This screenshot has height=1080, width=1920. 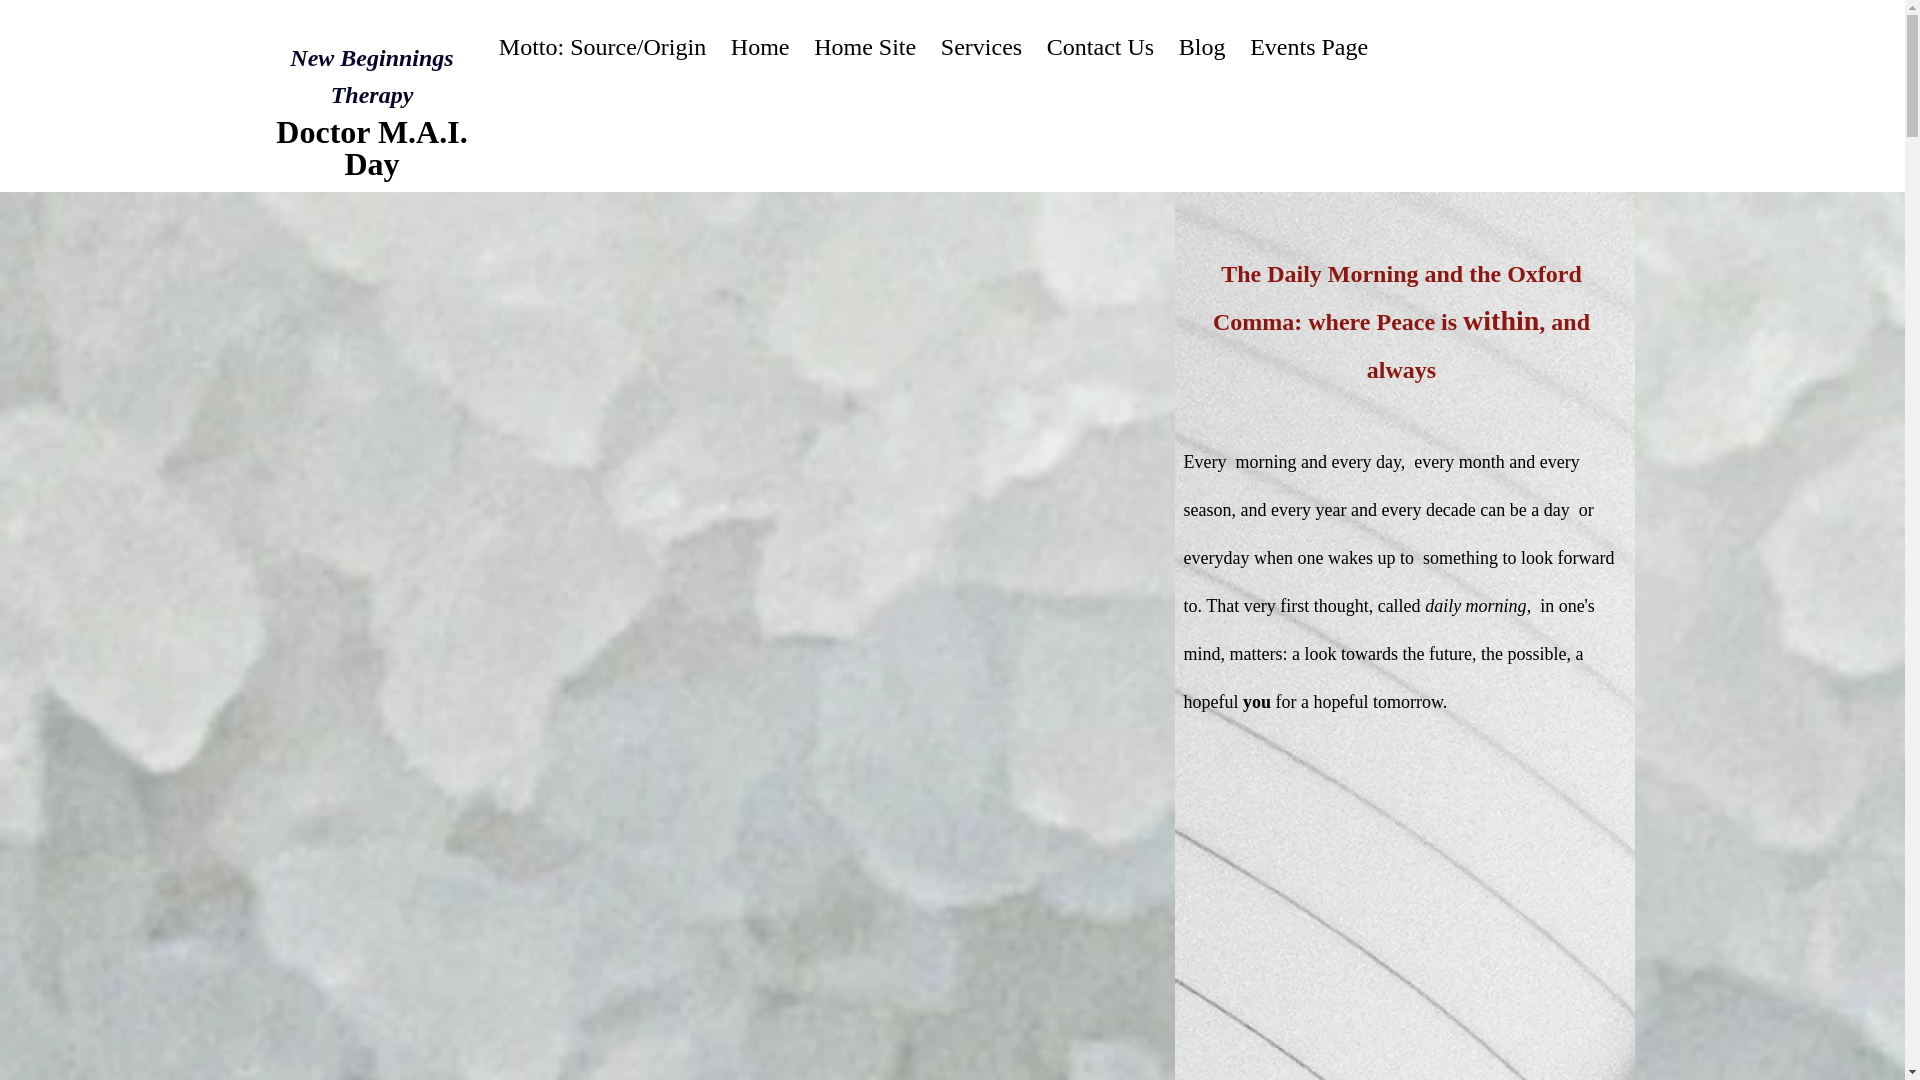 What do you see at coordinates (759, 46) in the screenshot?
I see `Home` at bounding box center [759, 46].